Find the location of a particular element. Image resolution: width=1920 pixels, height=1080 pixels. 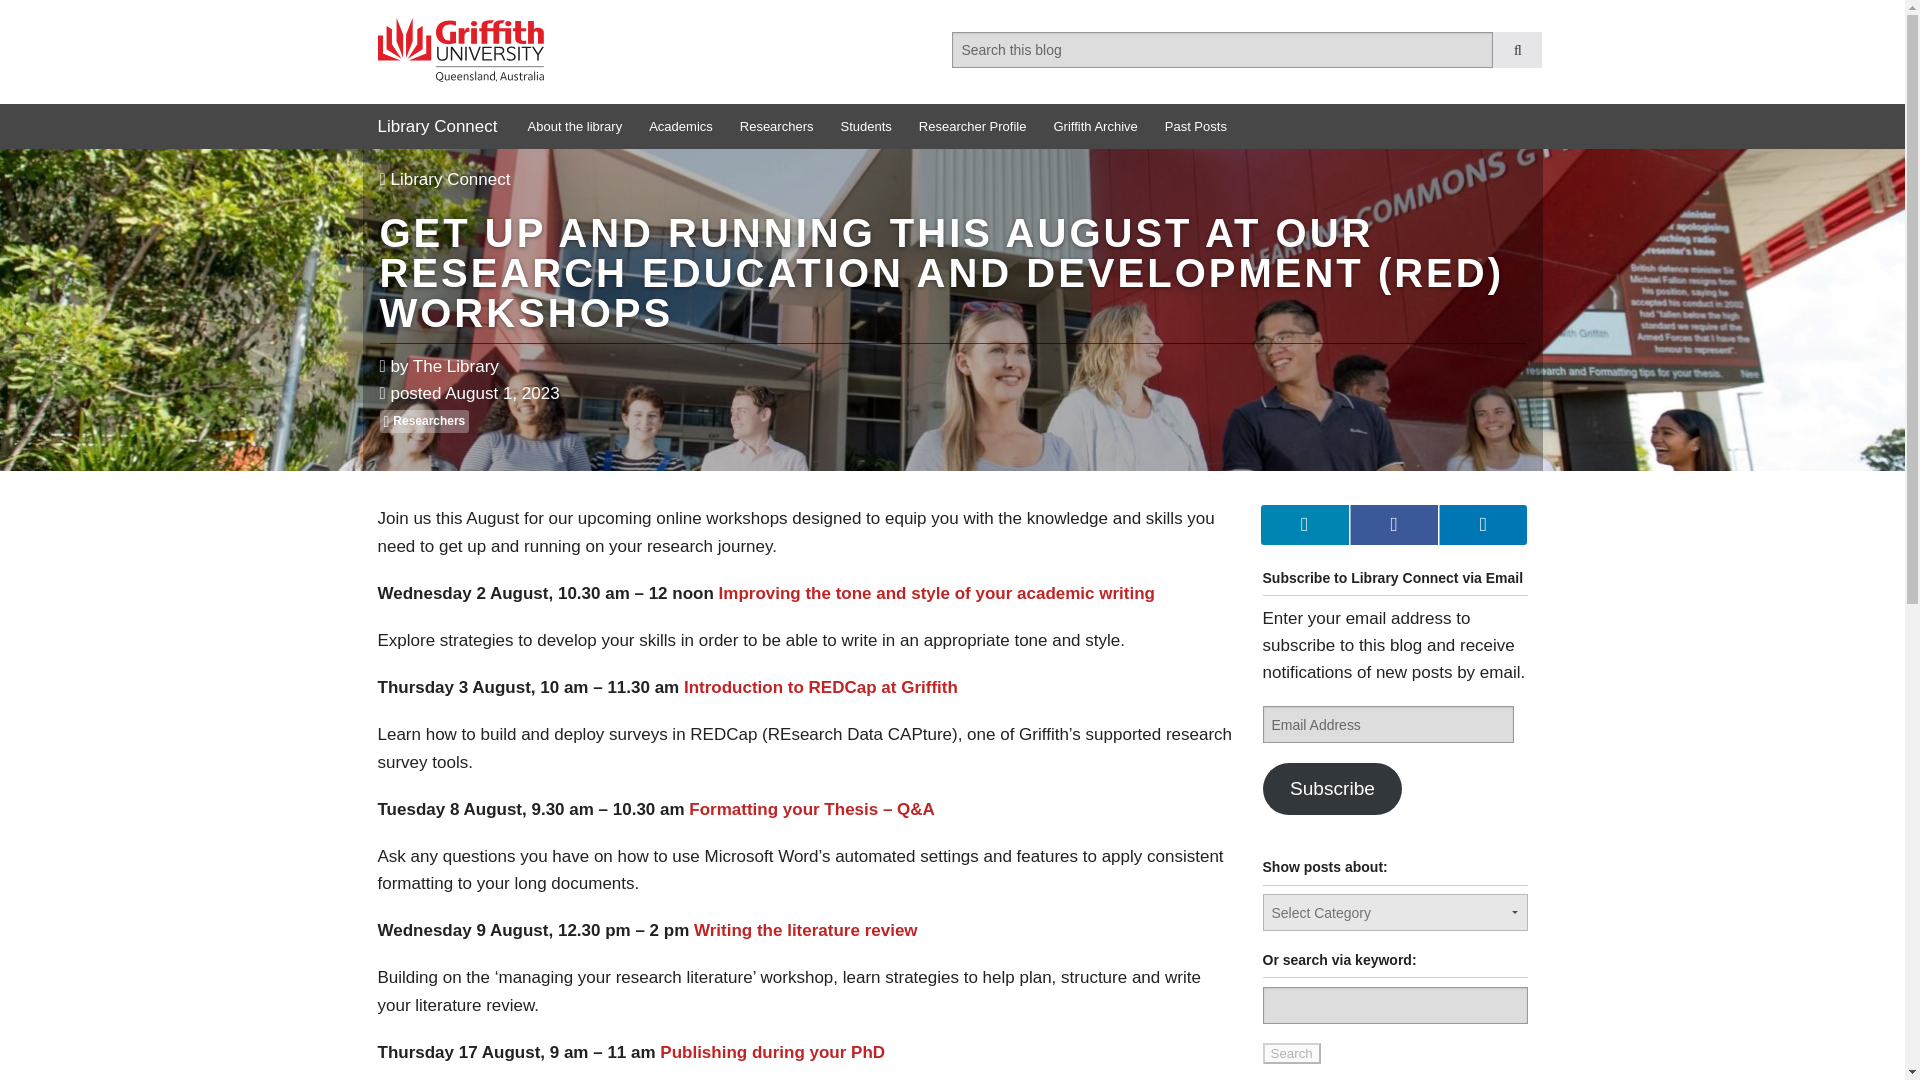

Students is located at coordinates (864, 126).